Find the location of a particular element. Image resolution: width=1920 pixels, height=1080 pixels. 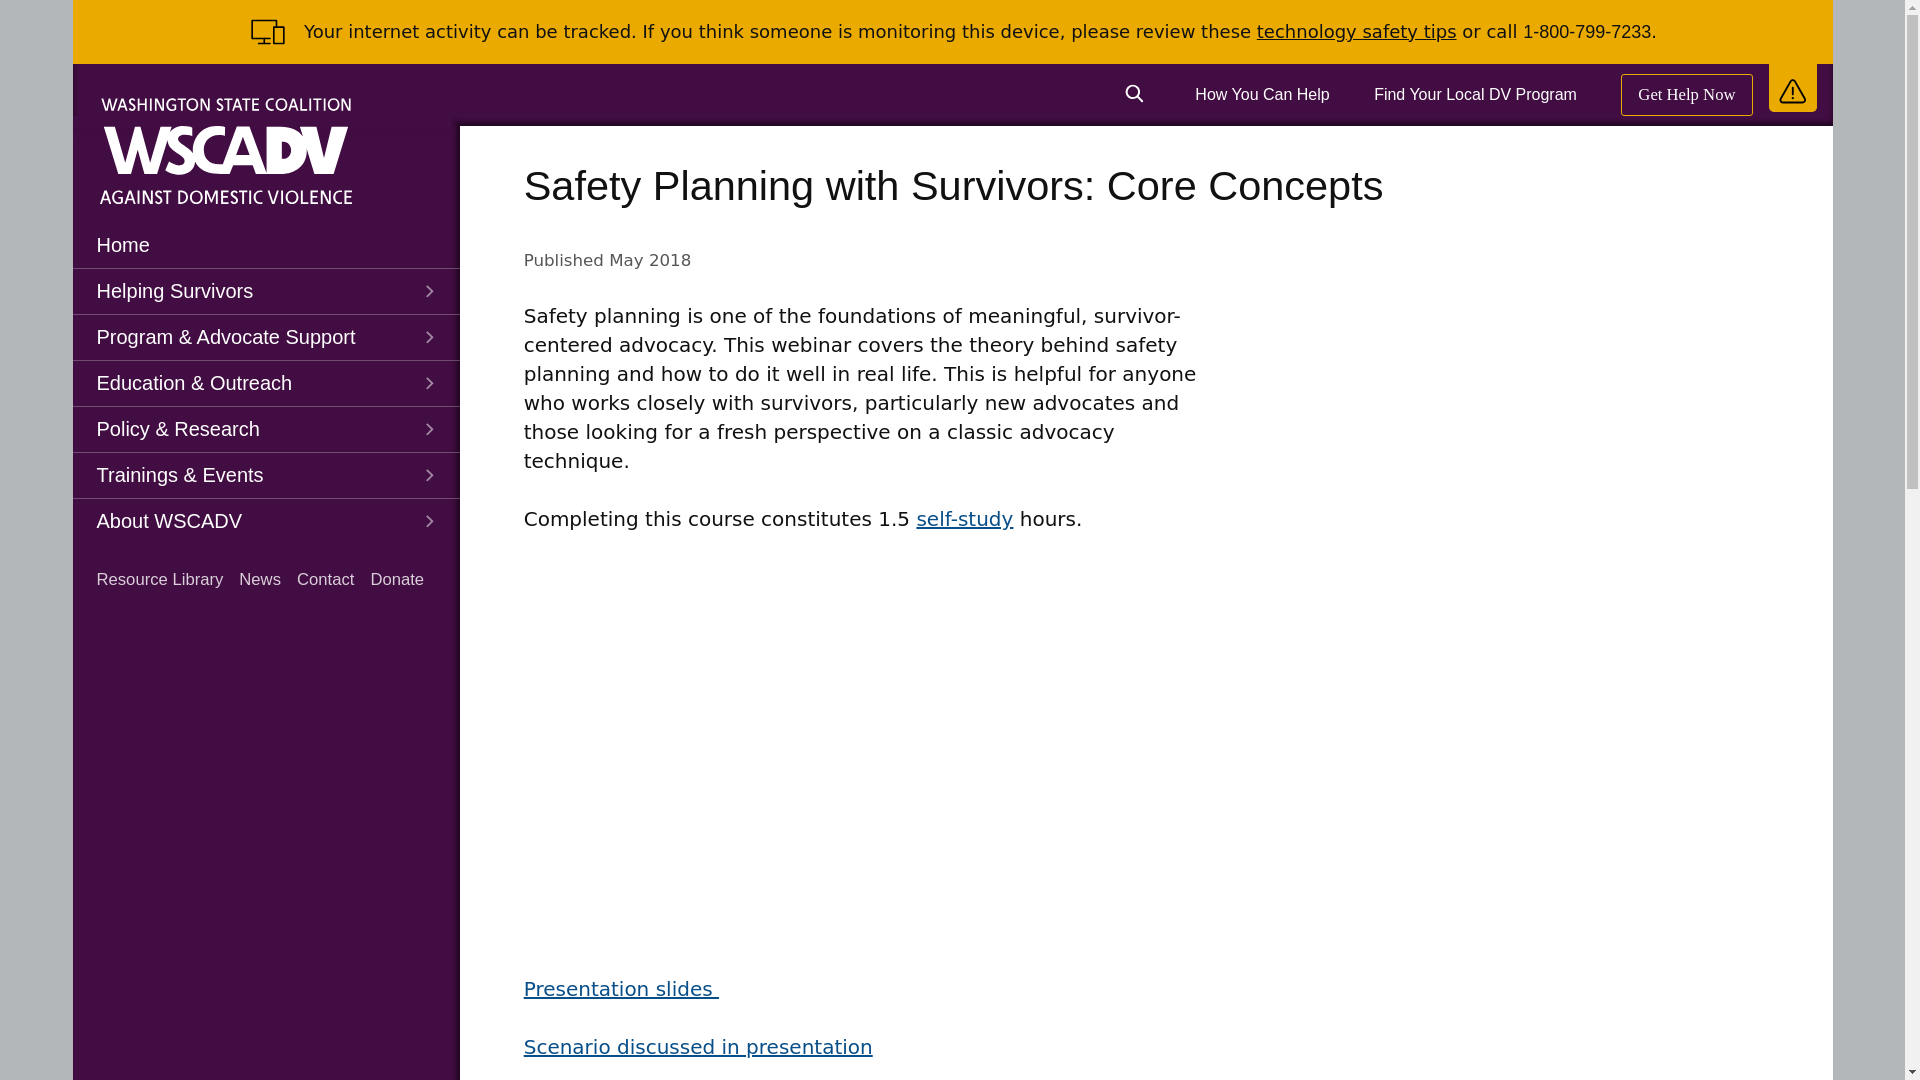

Search the site is located at coordinates (1134, 94).